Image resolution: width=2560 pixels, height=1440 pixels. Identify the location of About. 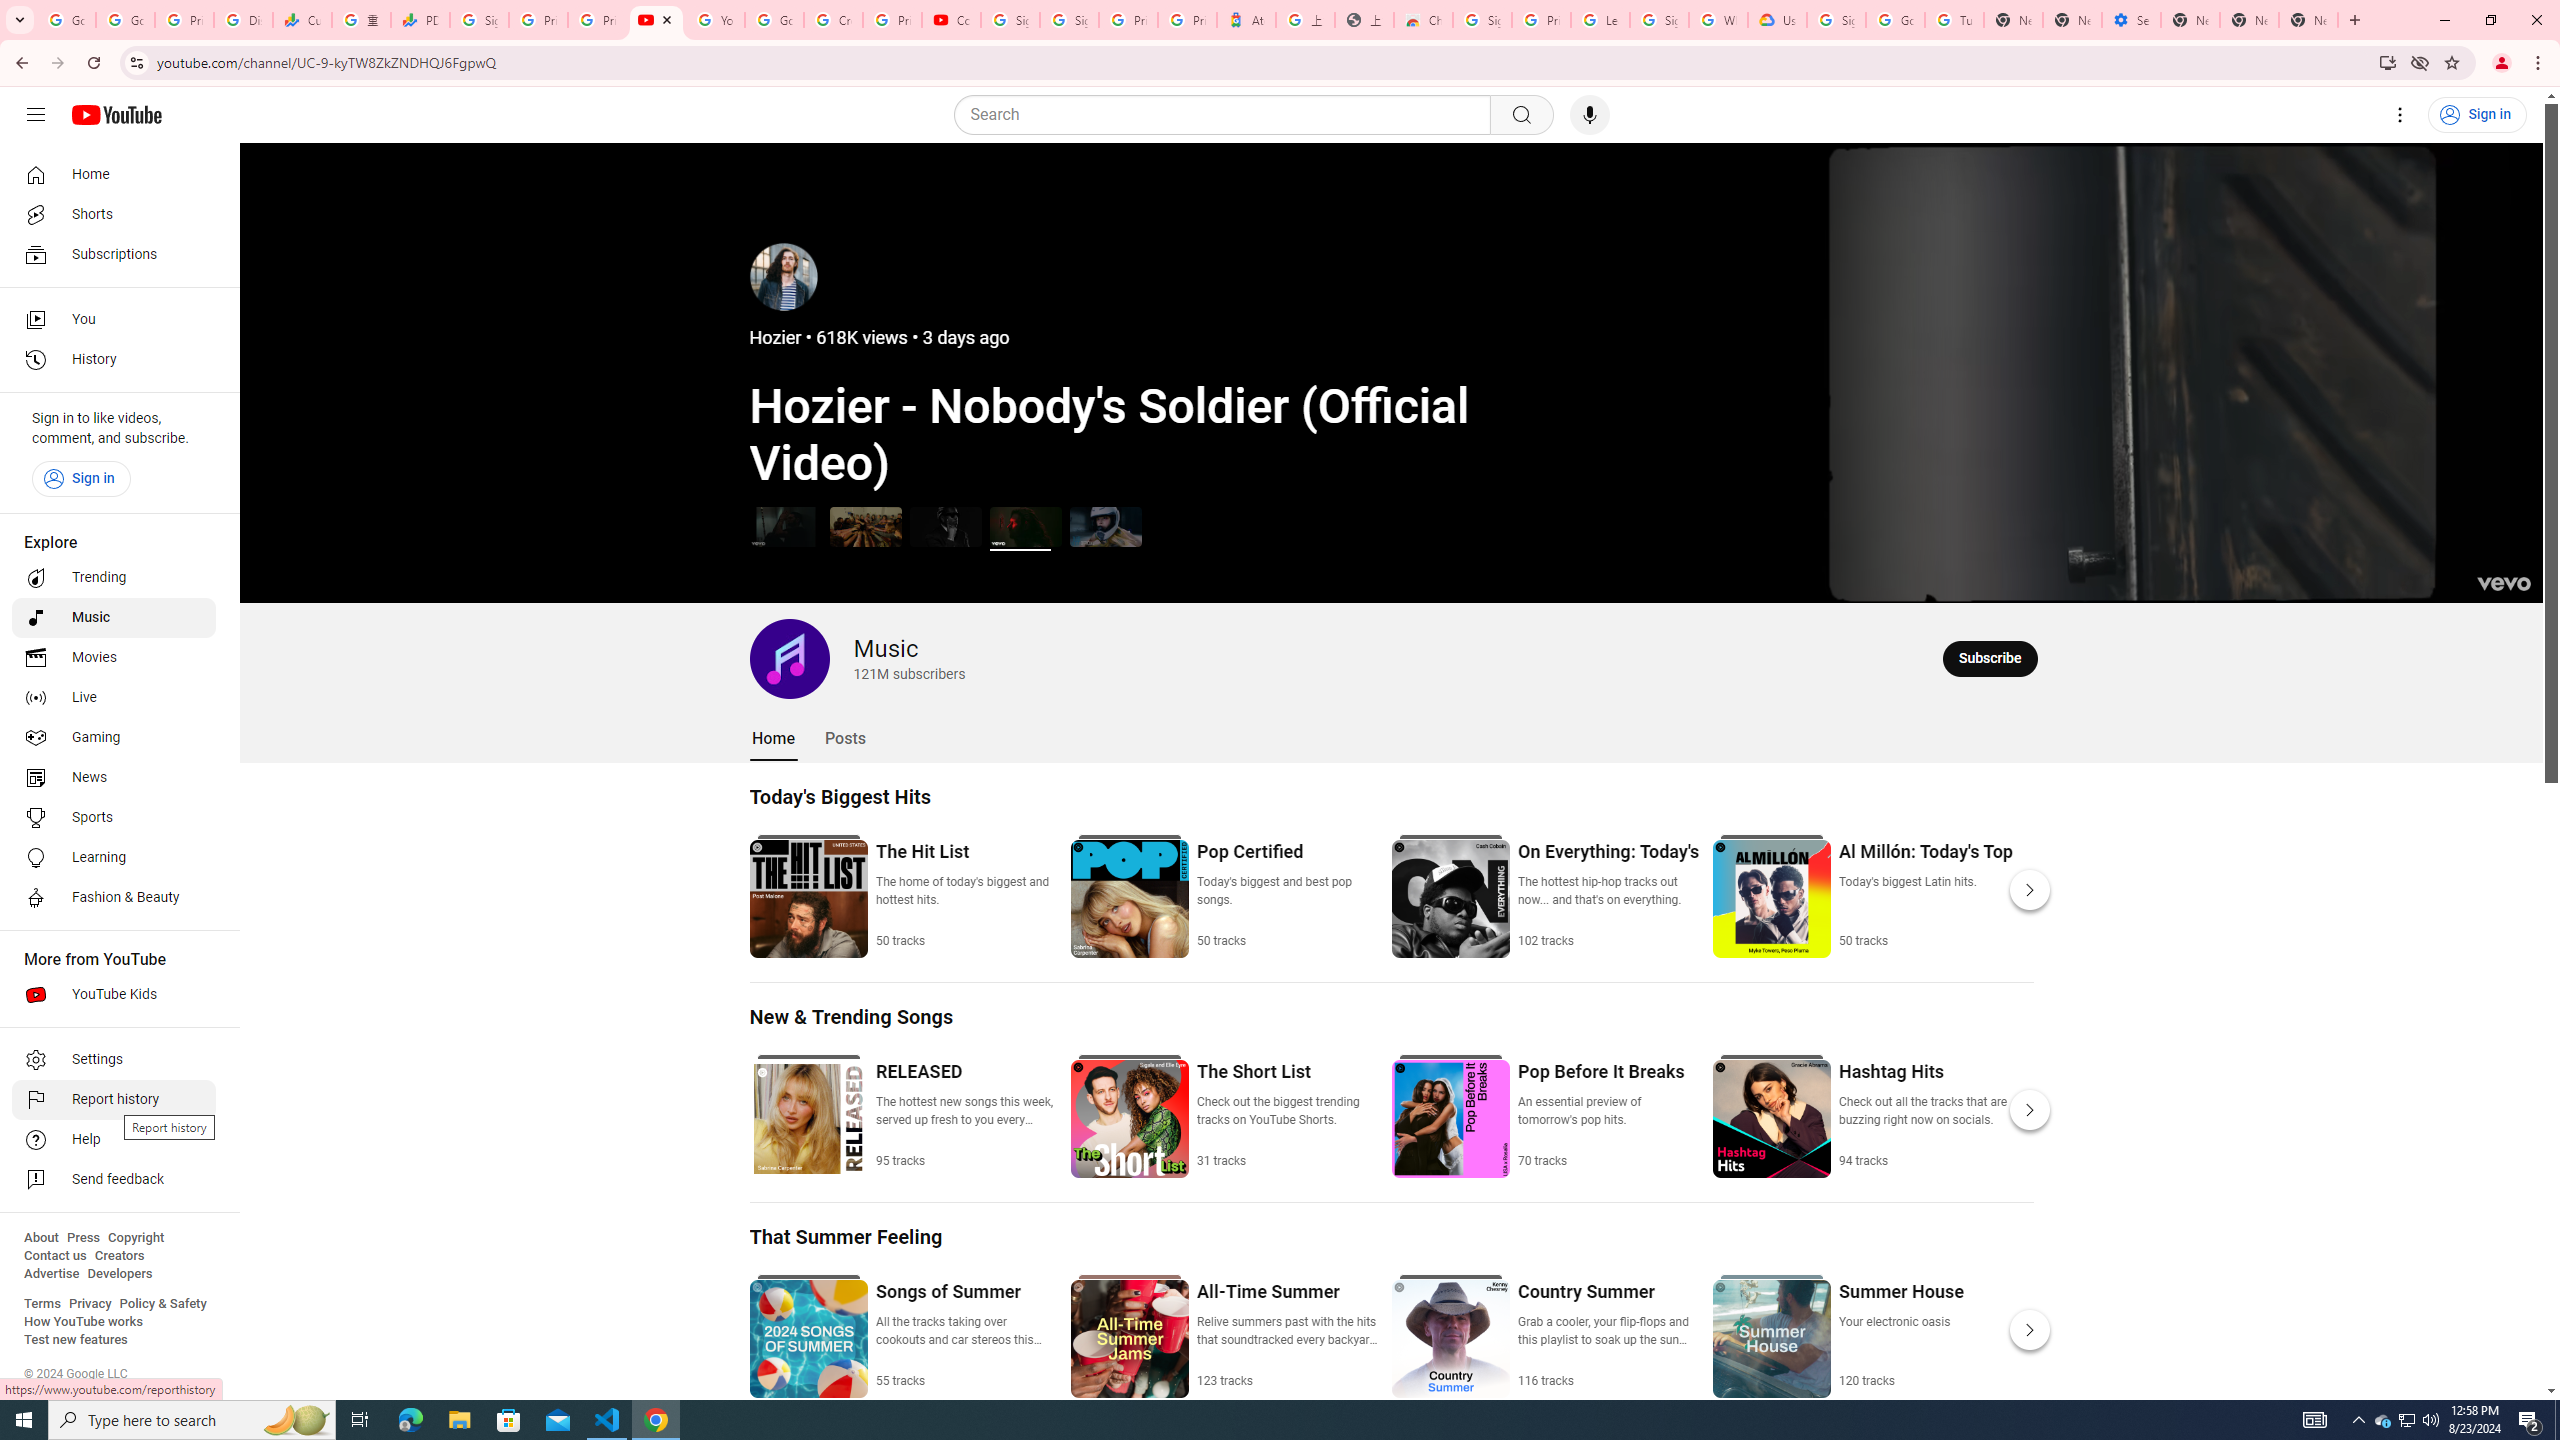
(40, 1238).